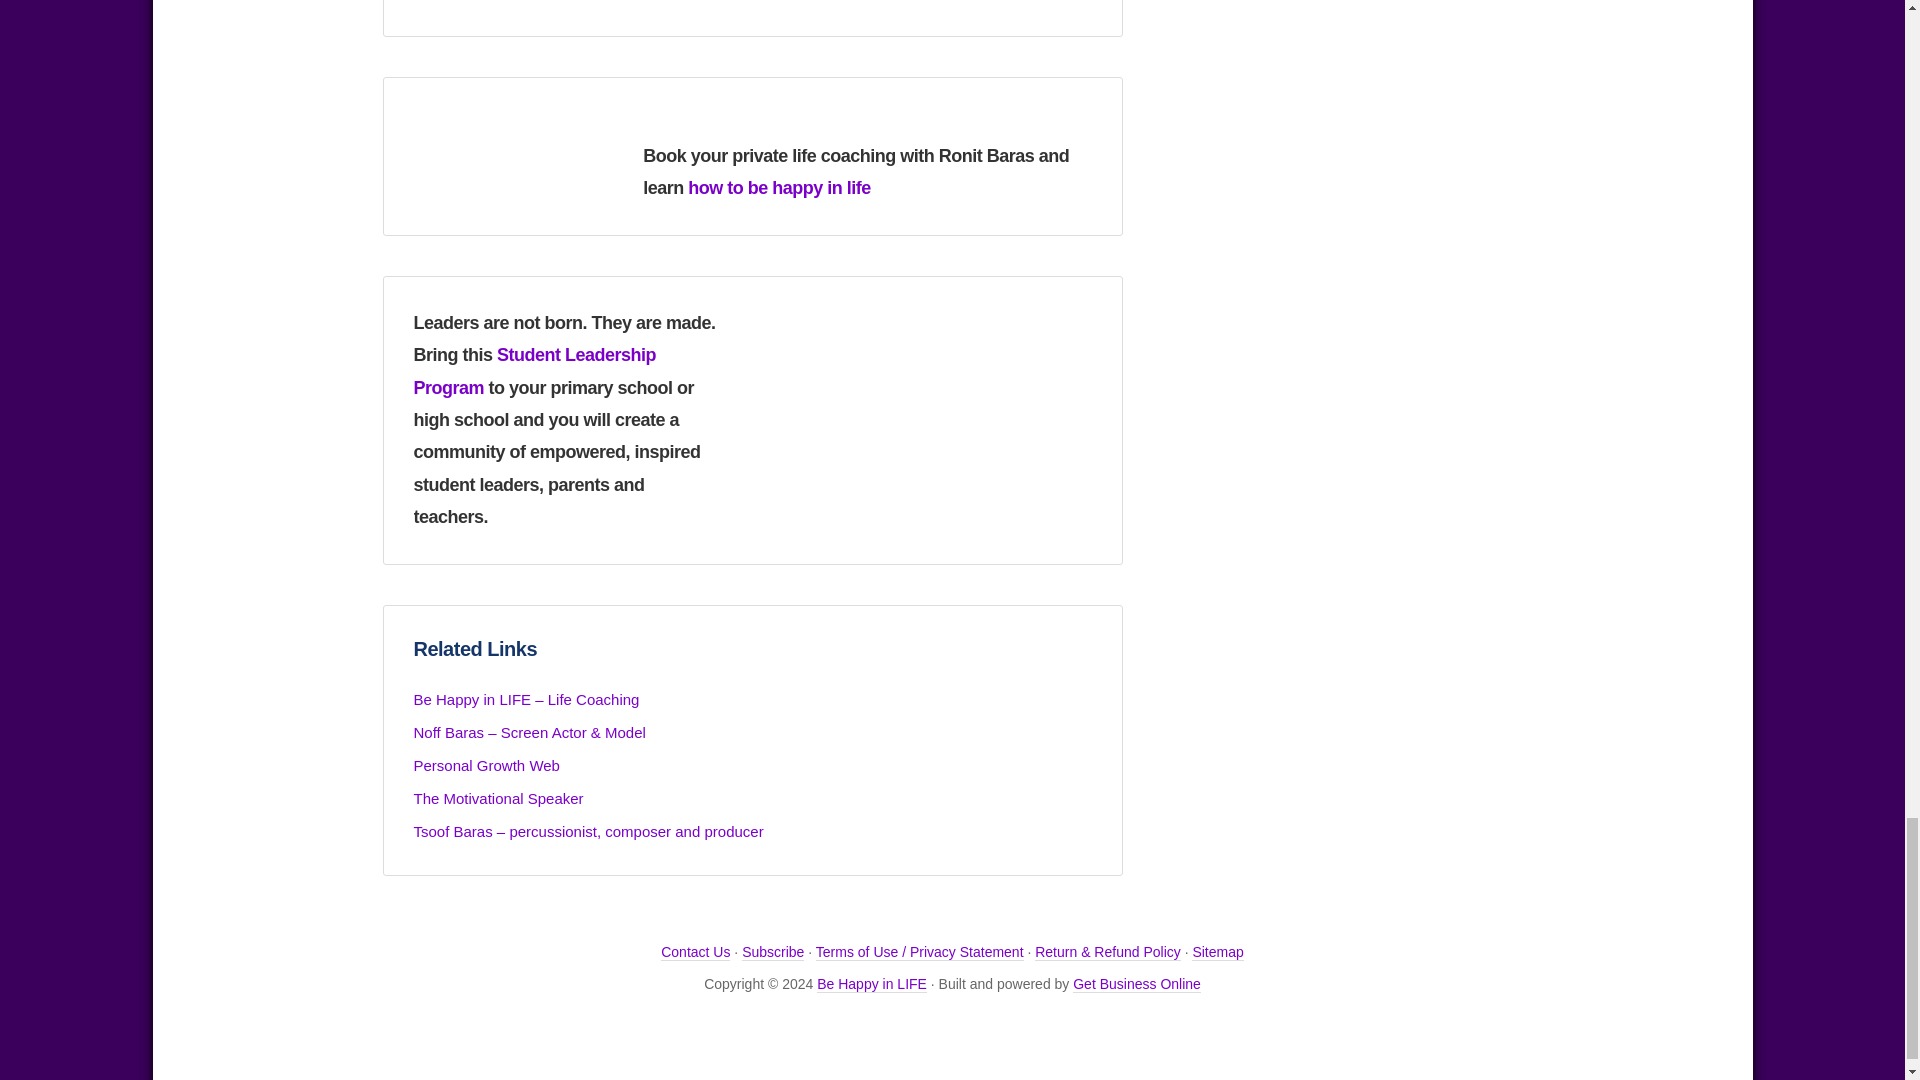  I want to click on My life coaching site, so click(526, 700).